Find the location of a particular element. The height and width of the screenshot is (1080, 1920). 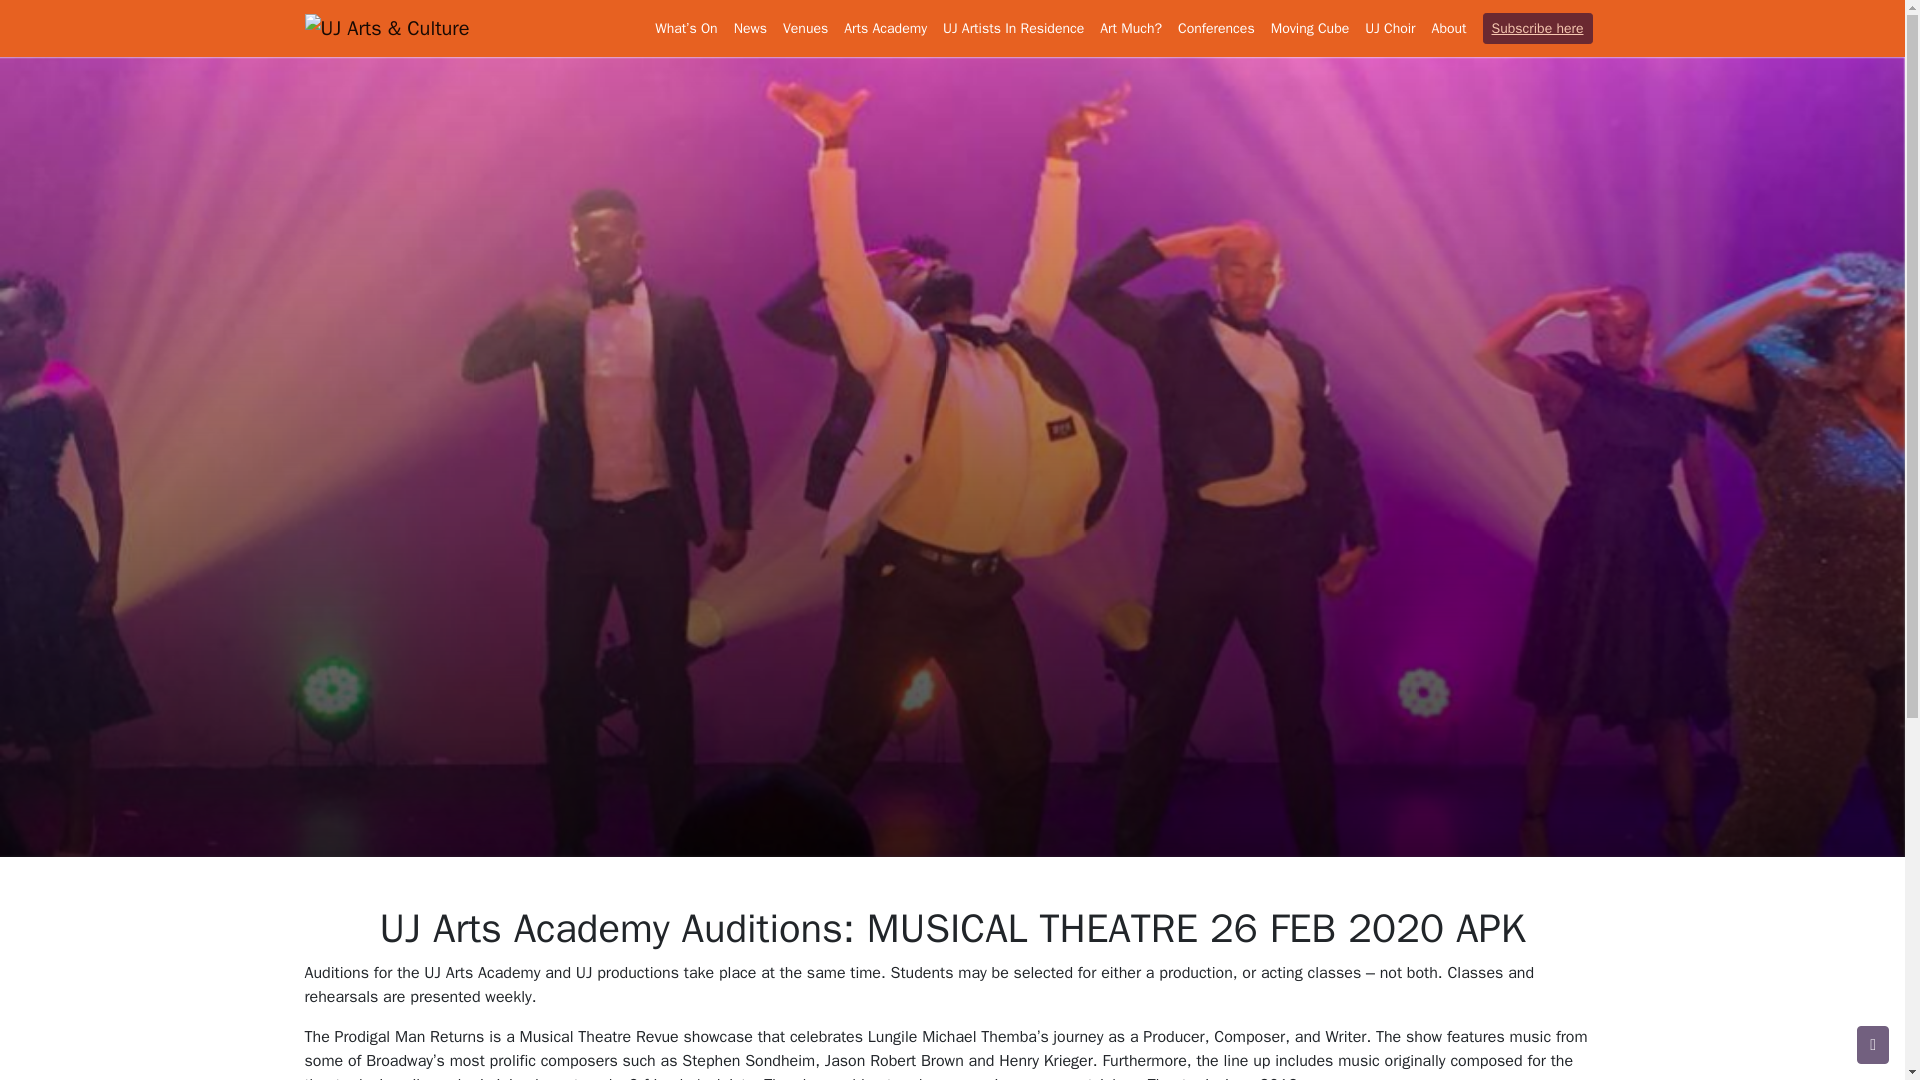

Art Much? is located at coordinates (1130, 28).